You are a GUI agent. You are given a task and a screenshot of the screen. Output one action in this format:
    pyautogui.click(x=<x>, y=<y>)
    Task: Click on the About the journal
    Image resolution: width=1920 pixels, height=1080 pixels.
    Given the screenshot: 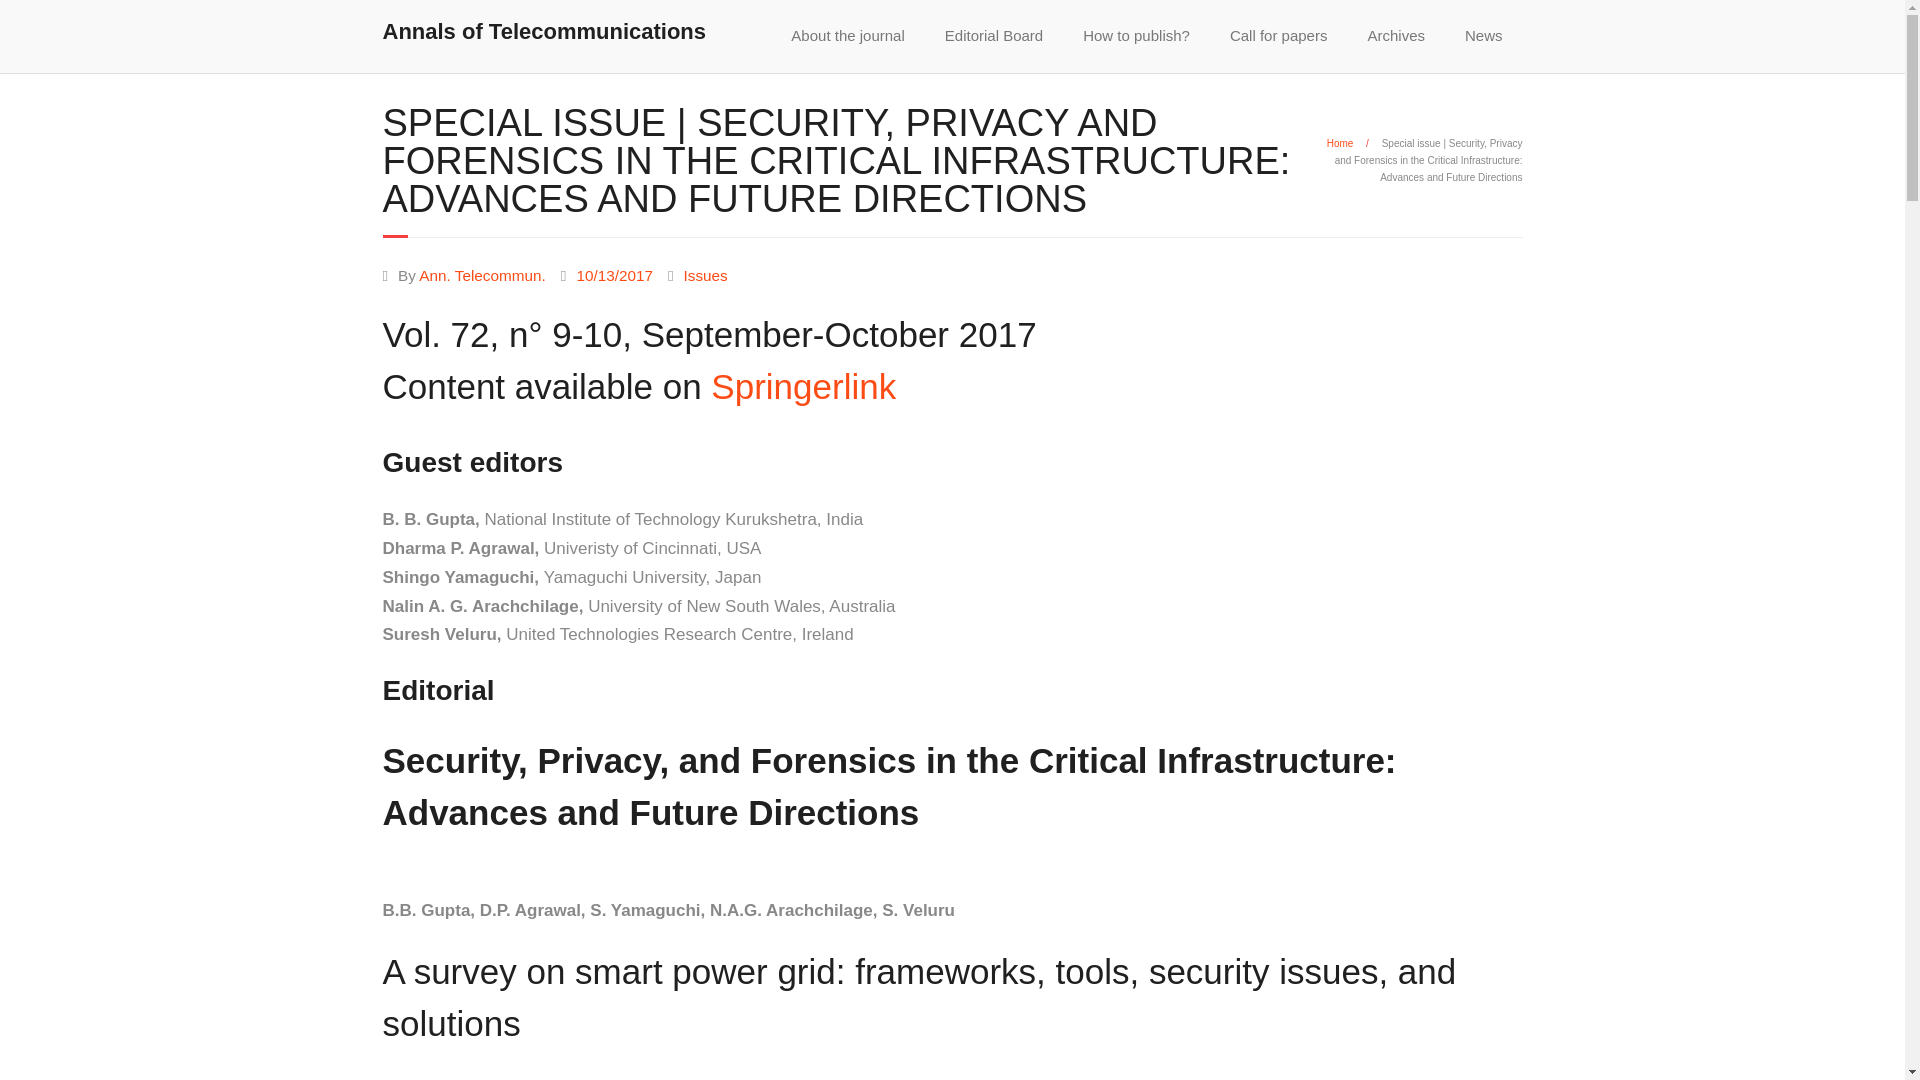 What is the action you would take?
    pyautogui.click(x=847, y=36)
    